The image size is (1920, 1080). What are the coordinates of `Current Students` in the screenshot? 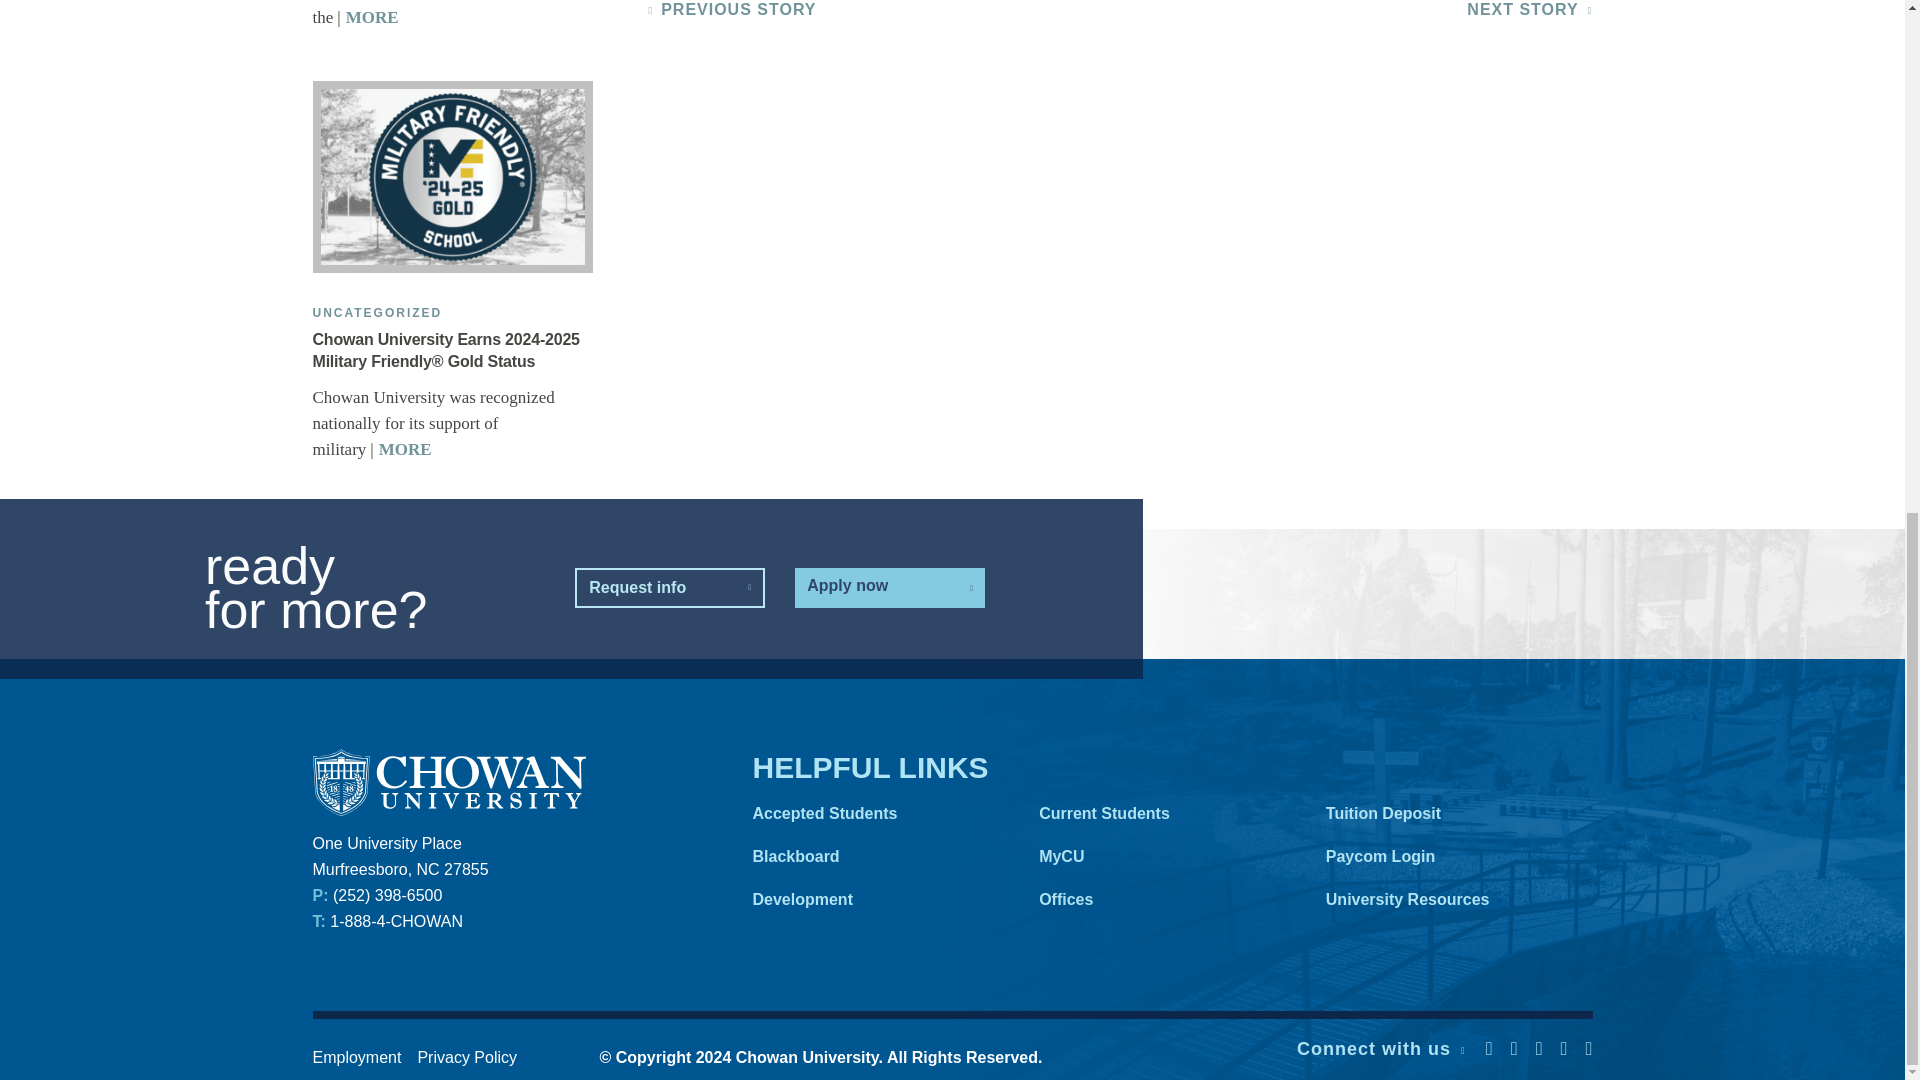 It's located at (1162, 812).